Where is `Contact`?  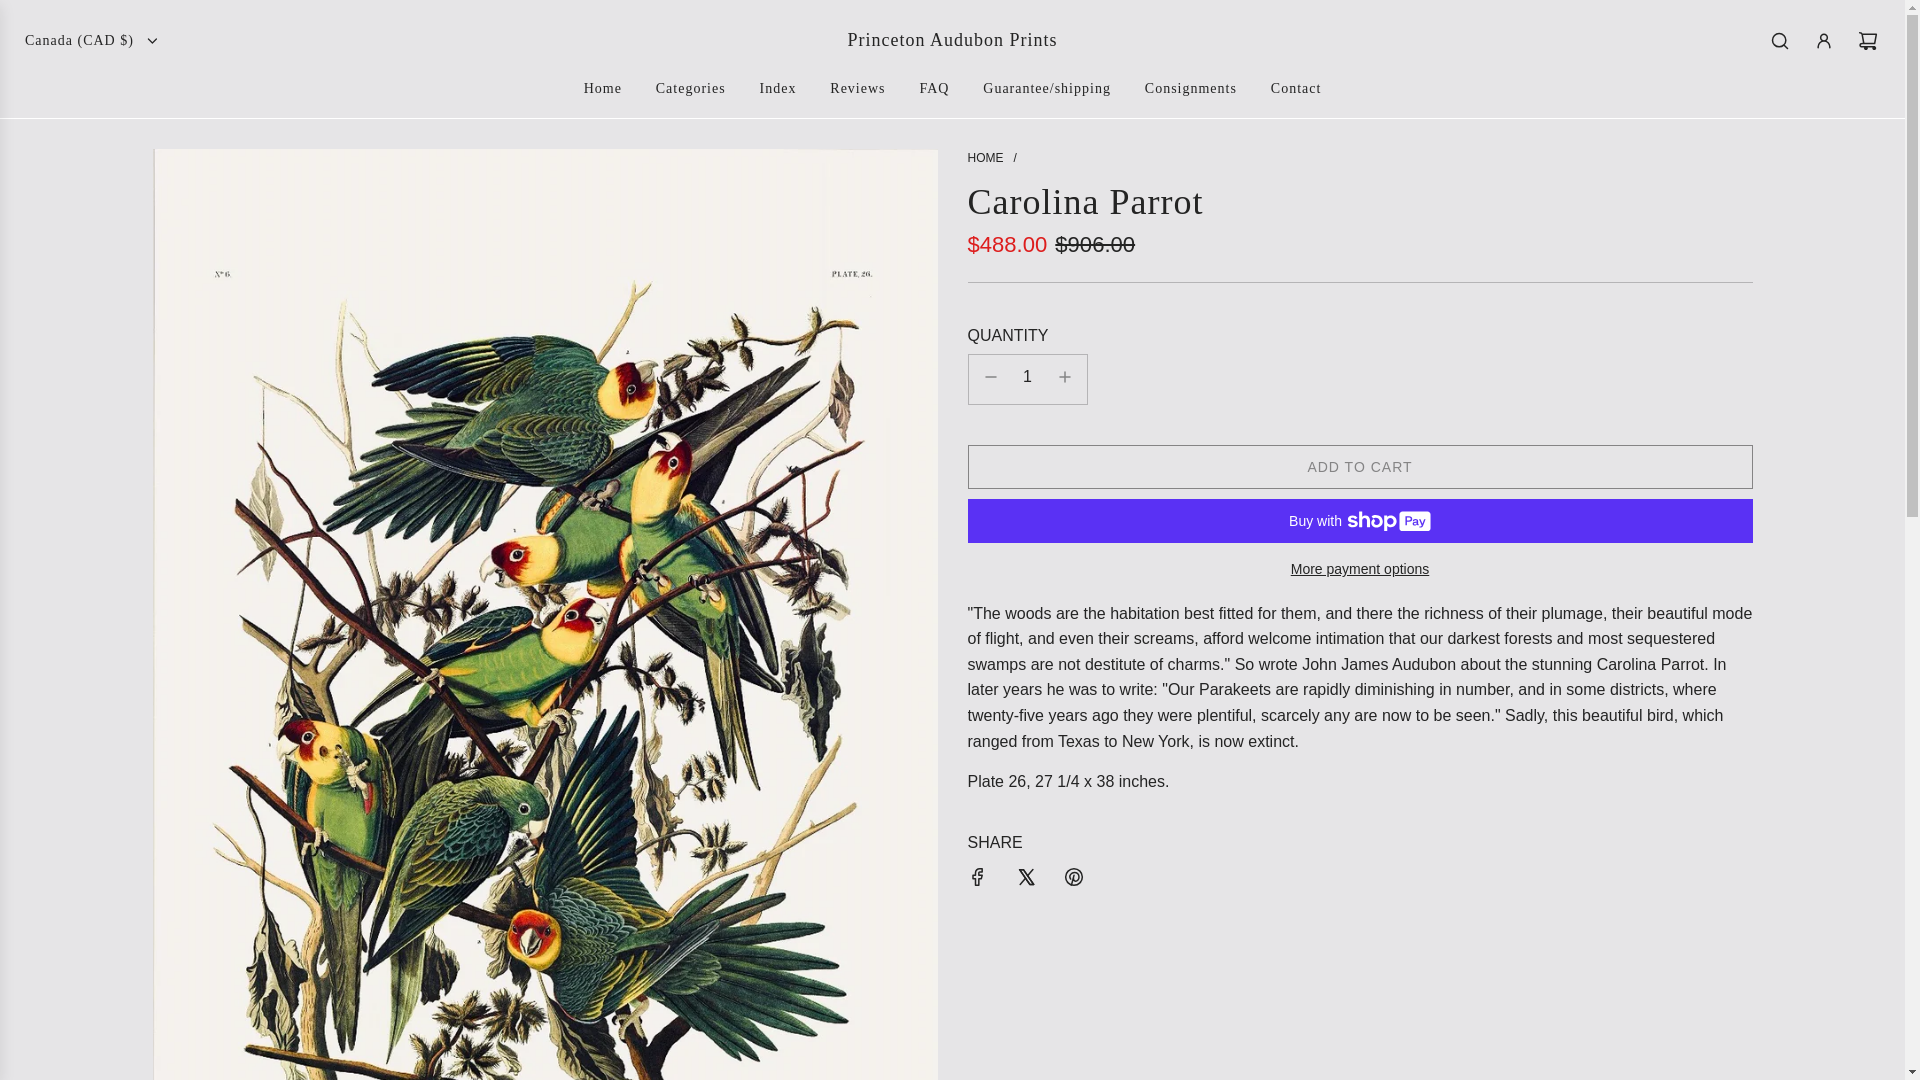
Contact is located at coordinates (1296, 88).